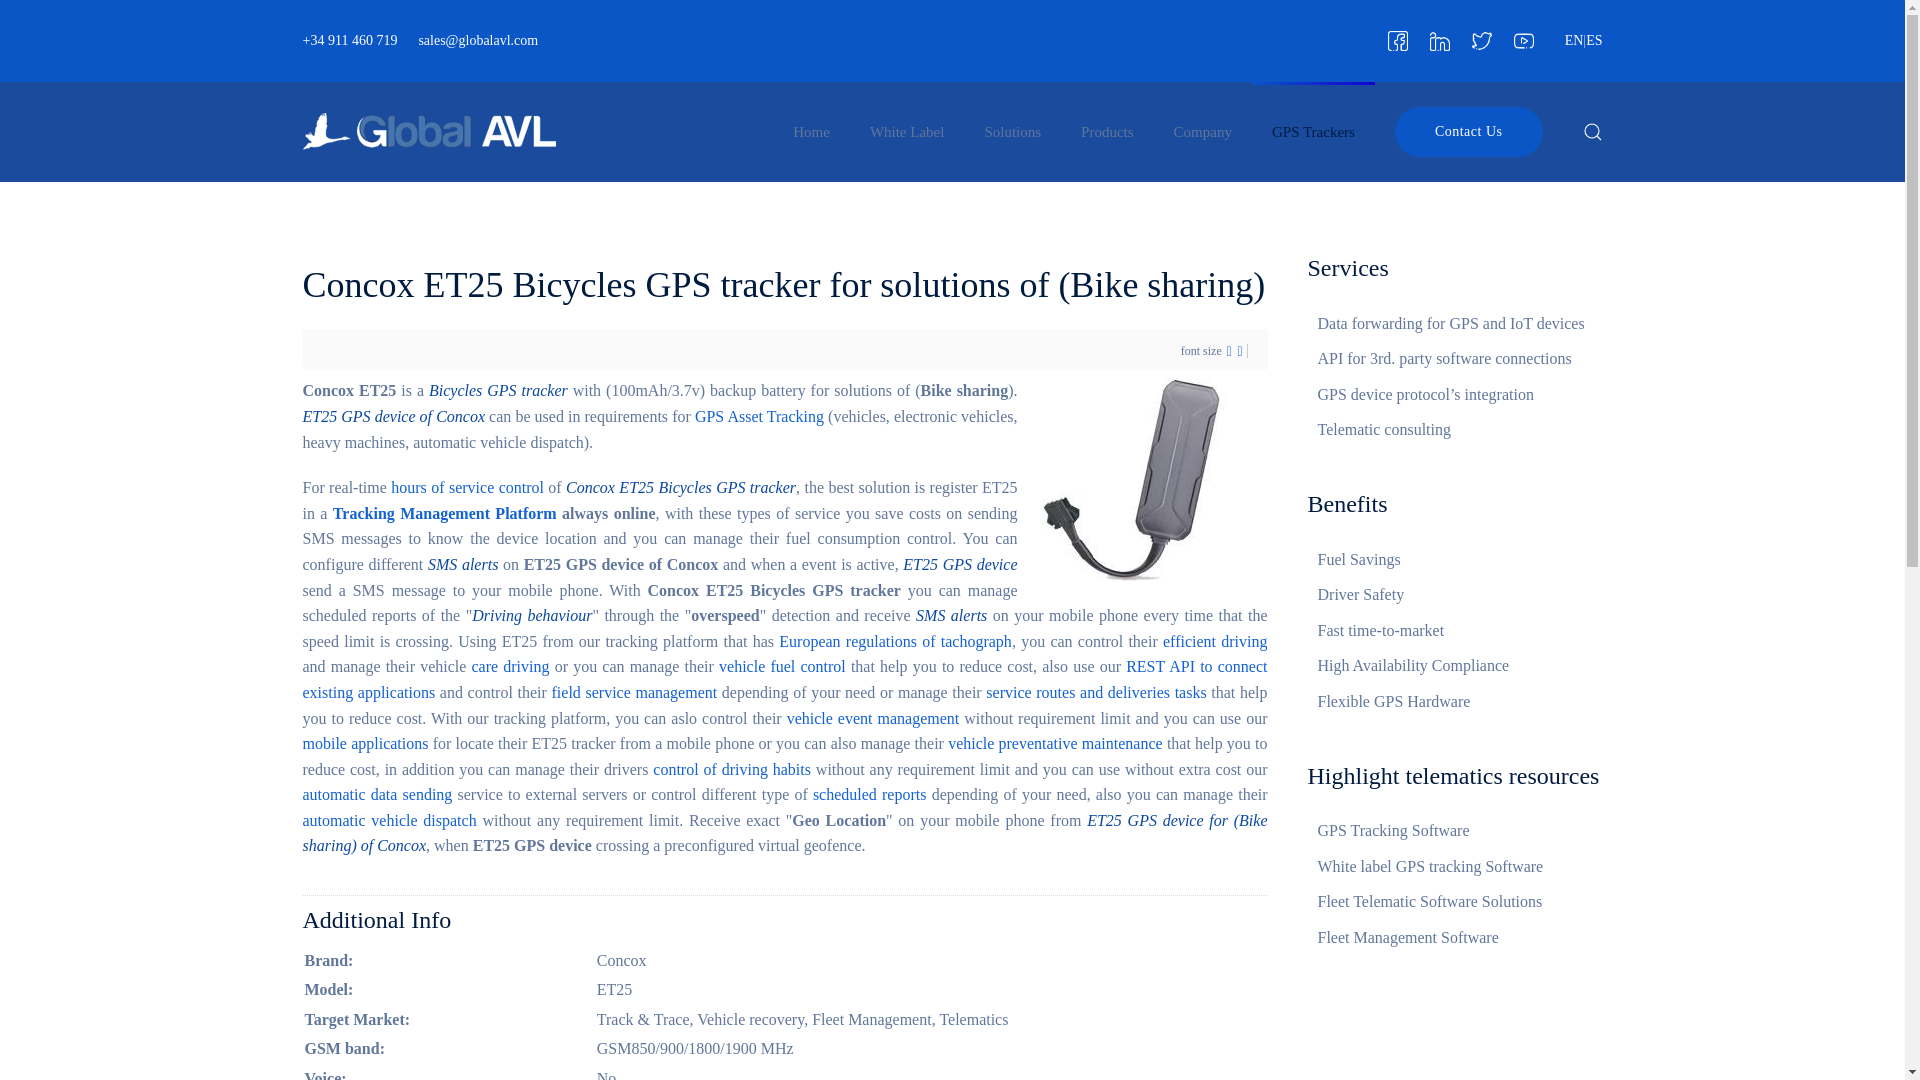  I want to click on Products, so click(1107, 132).